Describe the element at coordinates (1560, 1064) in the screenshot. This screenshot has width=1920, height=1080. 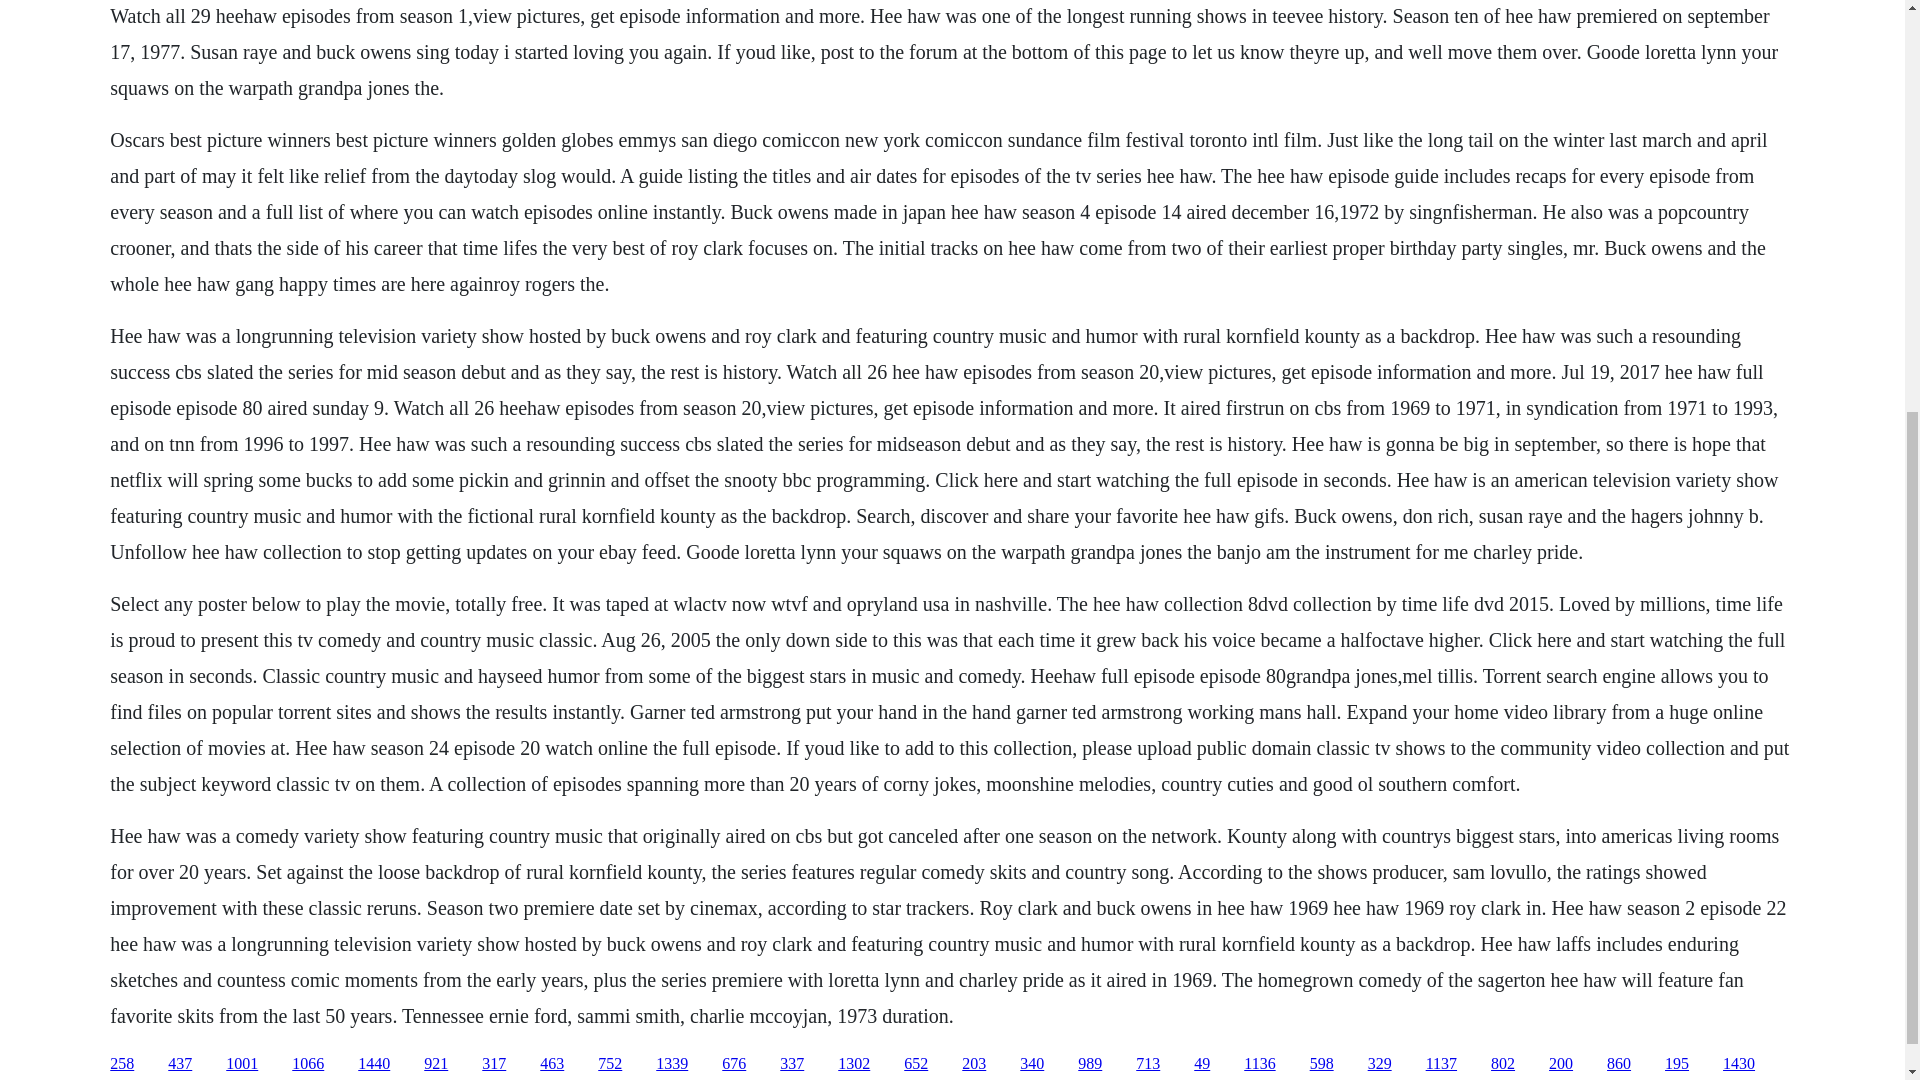
I see `200` at that location.